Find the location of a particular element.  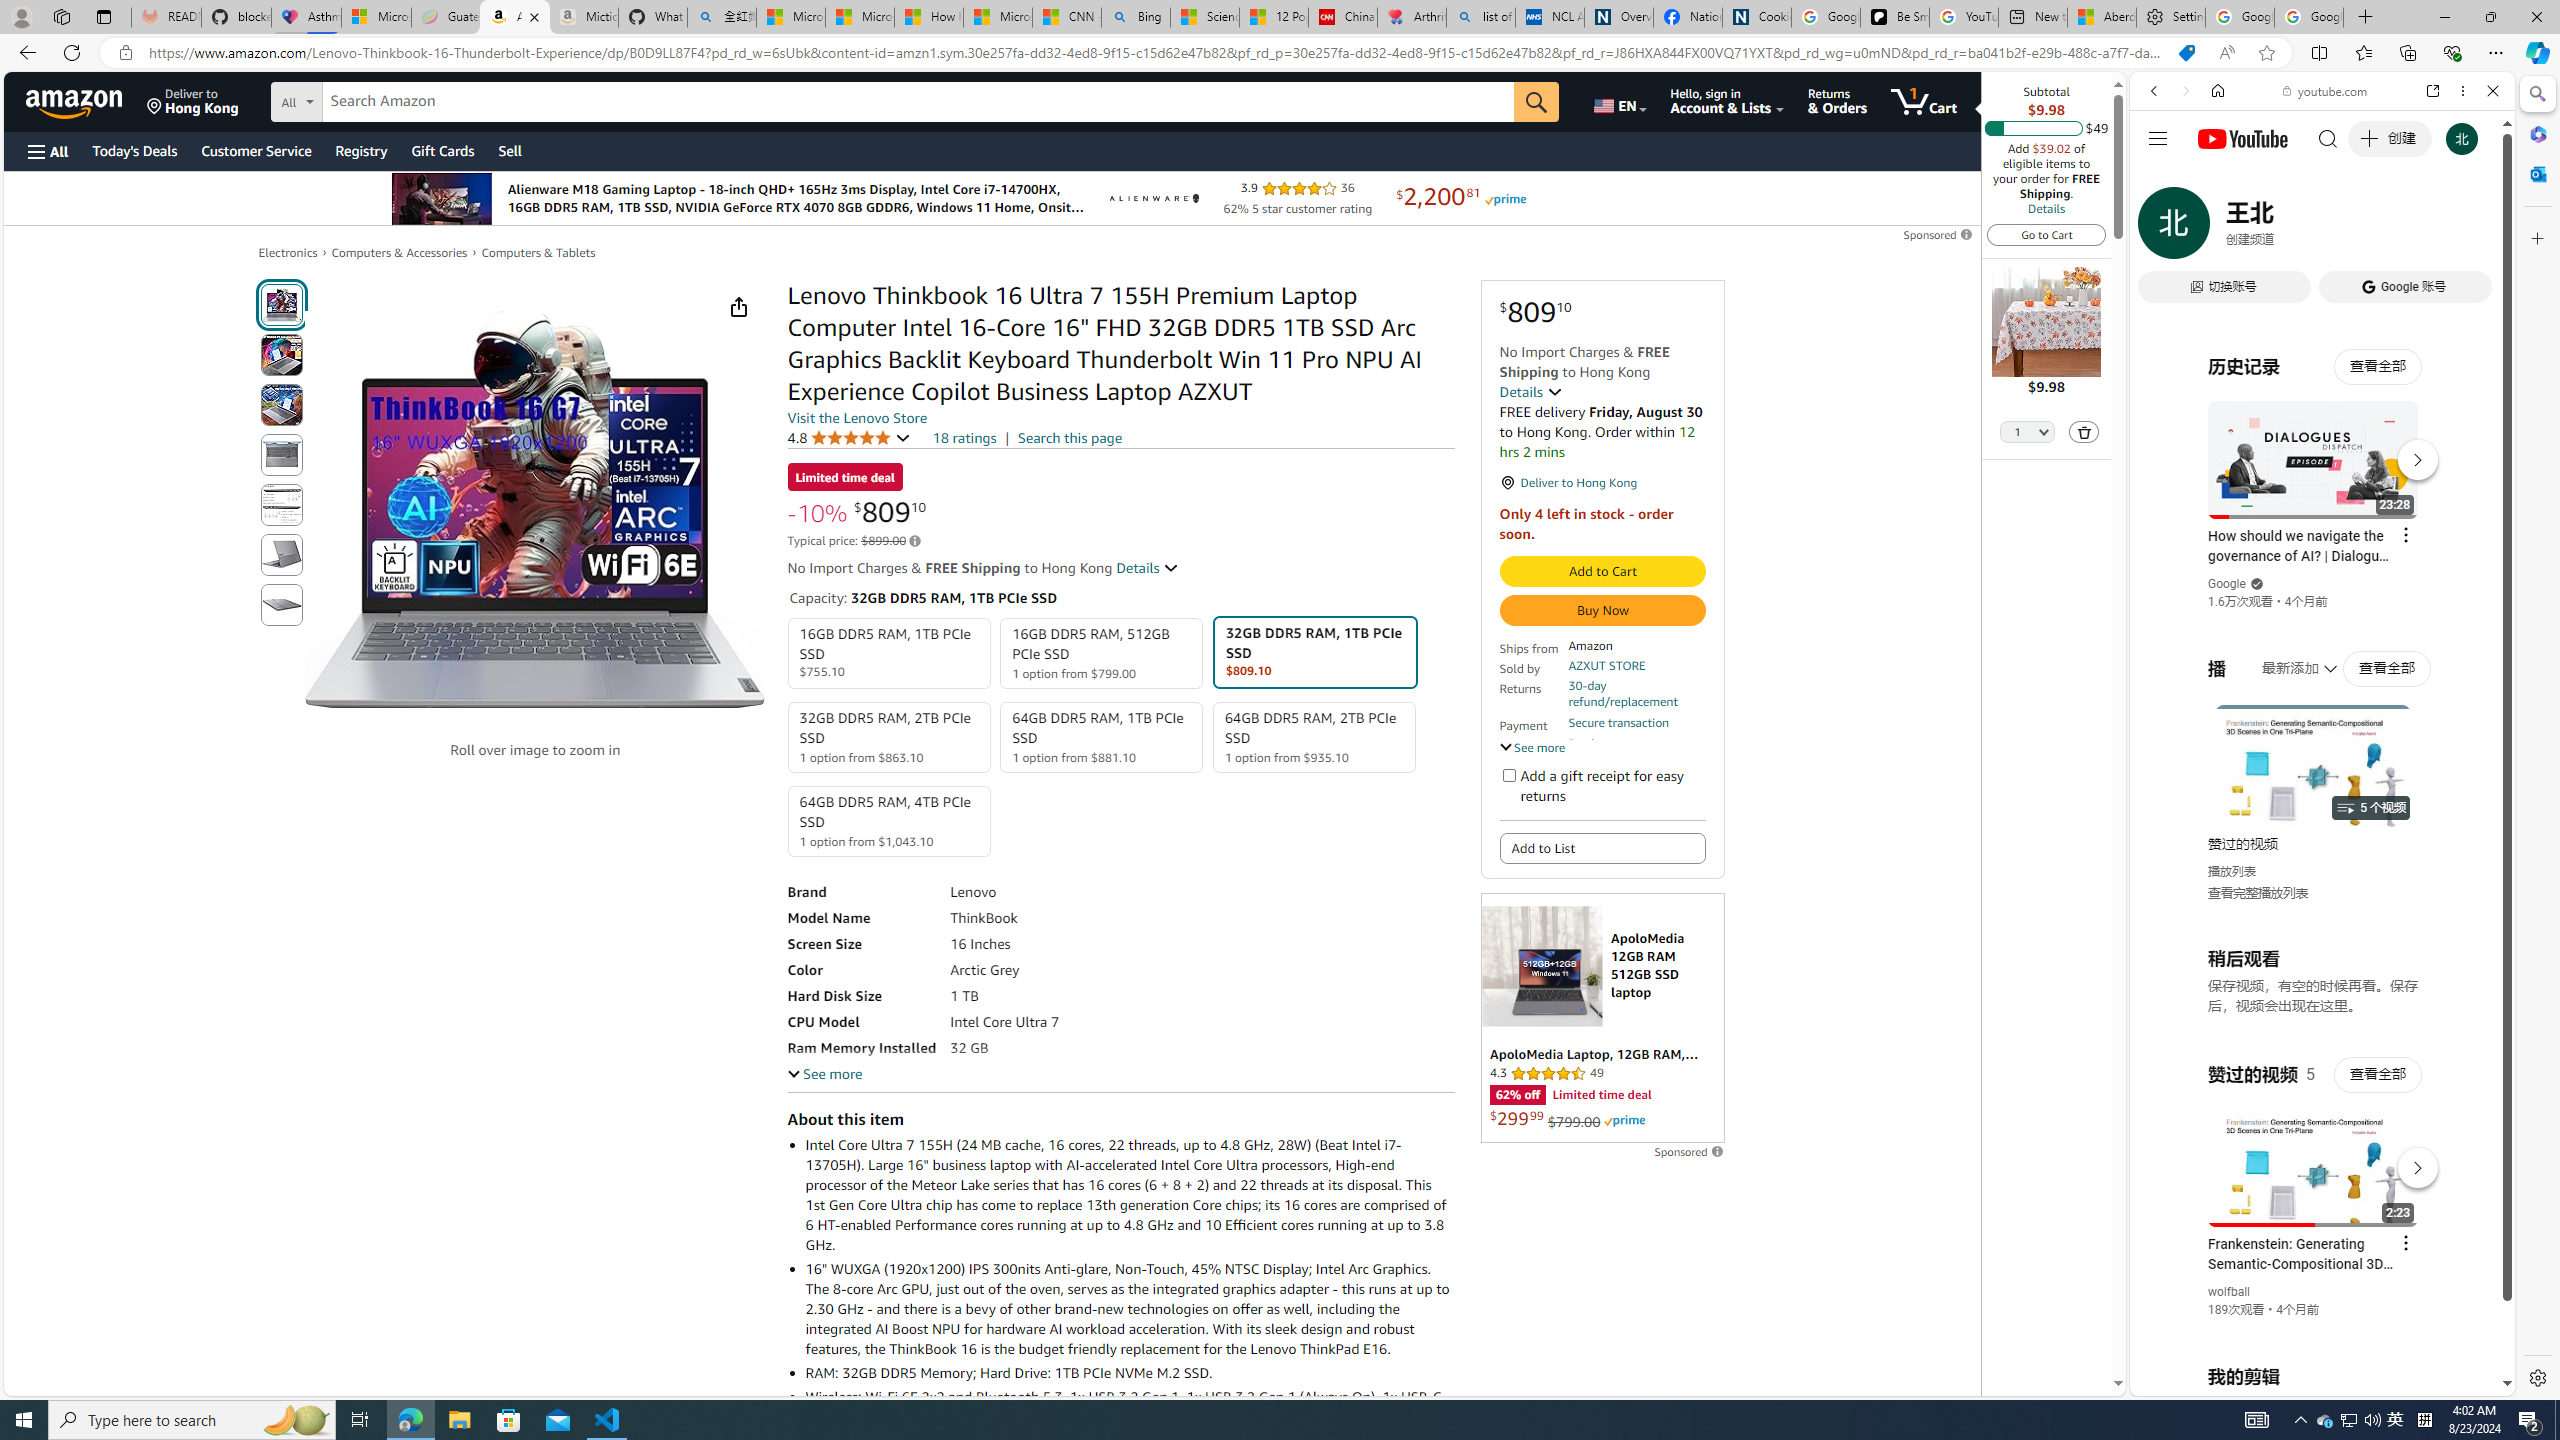

Trailer #2 [HD] is located at coordinates (2322, 592).